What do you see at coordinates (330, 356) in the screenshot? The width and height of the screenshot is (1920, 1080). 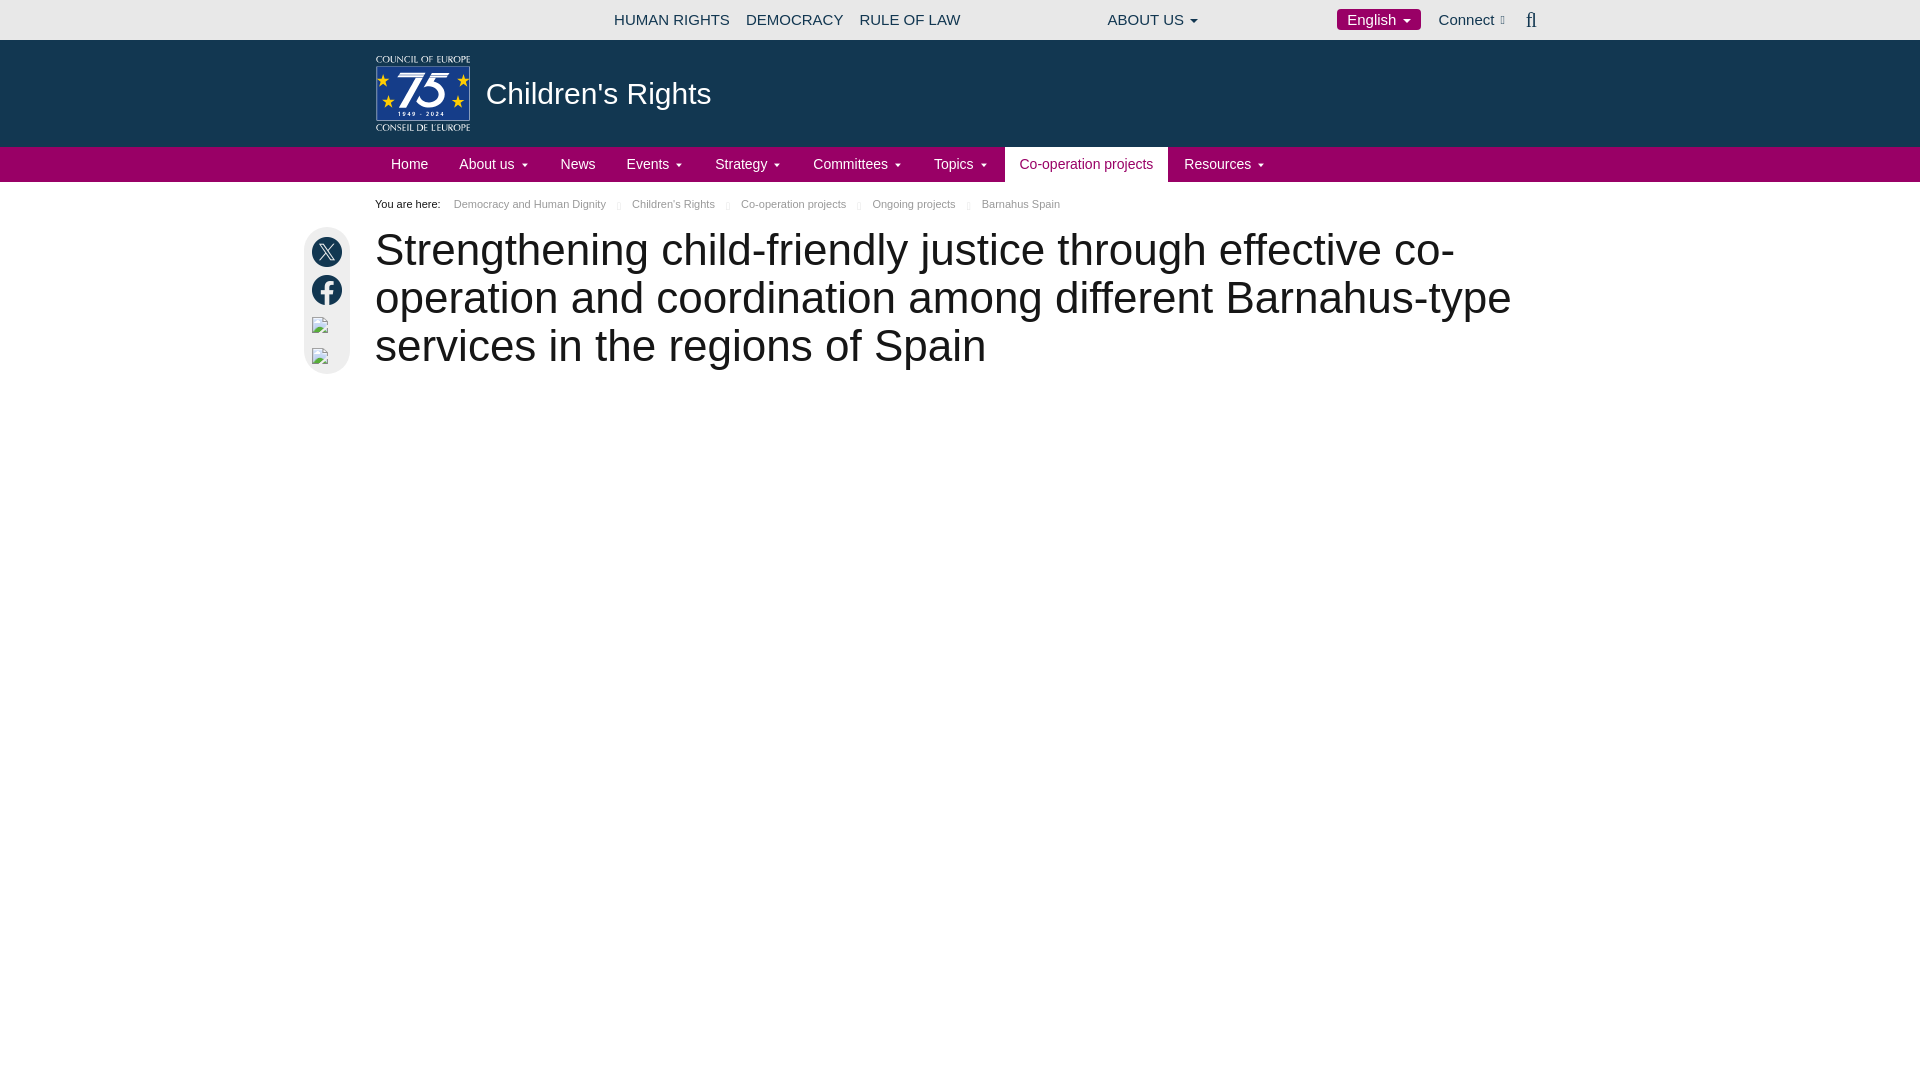 I see `Send this page` at bounding box center [330, 356].